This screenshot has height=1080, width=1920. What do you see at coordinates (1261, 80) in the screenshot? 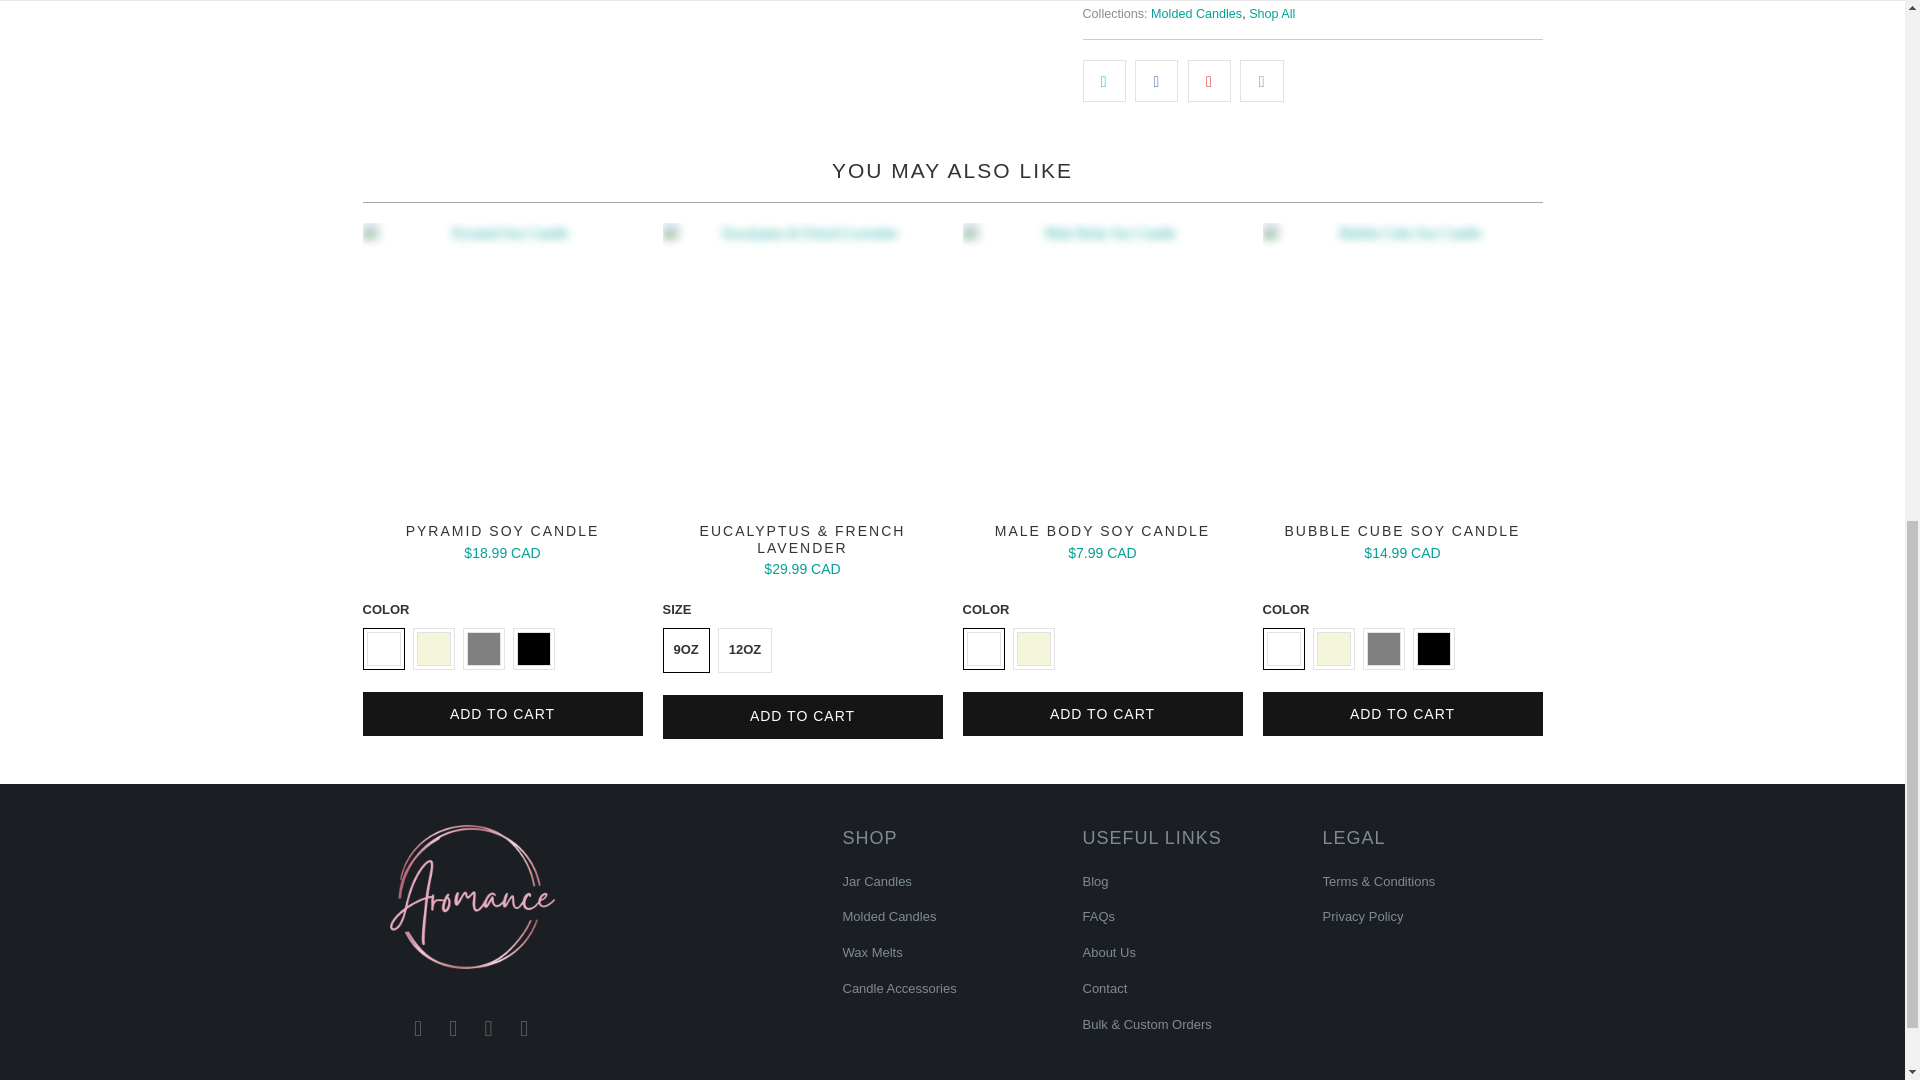
I see `Email this to a friend` at bounding box center [1261, 80].